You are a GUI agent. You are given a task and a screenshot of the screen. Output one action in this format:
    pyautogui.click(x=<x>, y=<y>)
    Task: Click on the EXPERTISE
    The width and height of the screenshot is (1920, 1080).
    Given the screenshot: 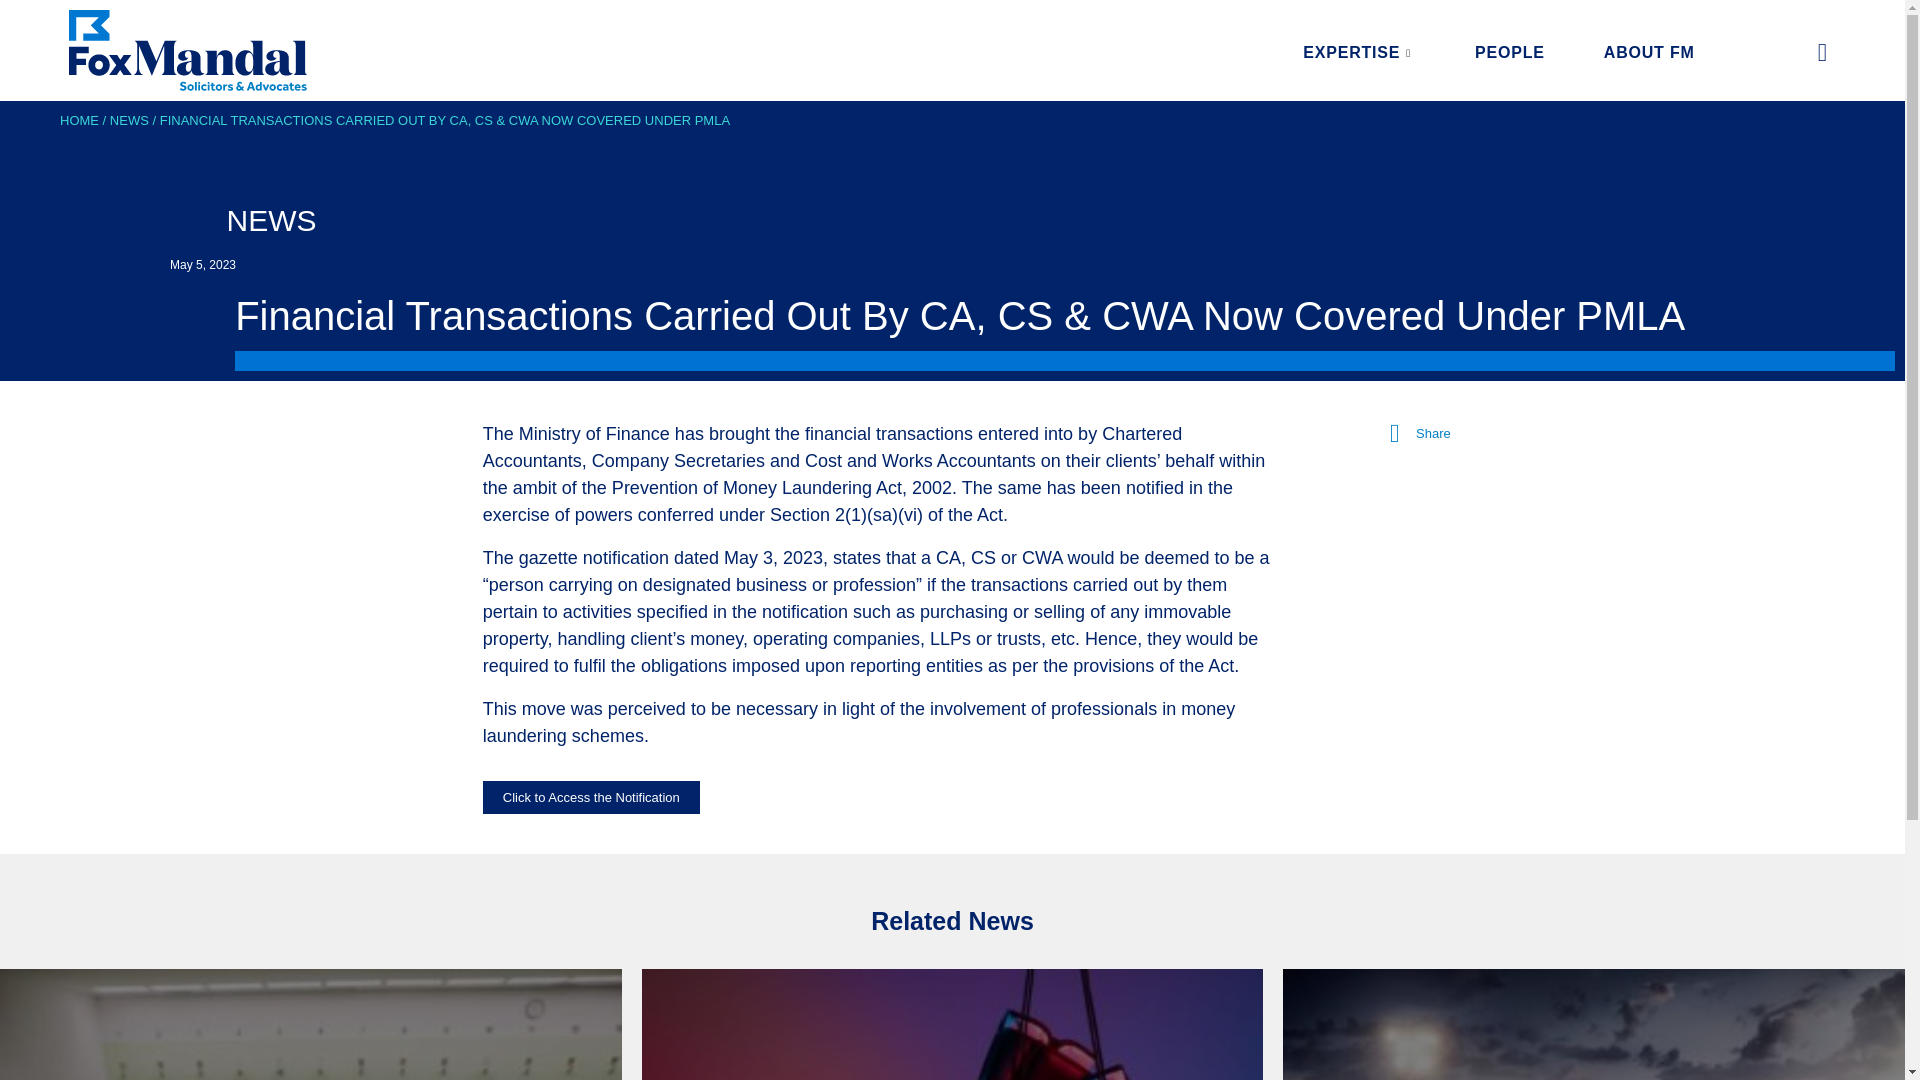 What is the action you would take?
    pyautogui.click(x=1374, y=51)
    